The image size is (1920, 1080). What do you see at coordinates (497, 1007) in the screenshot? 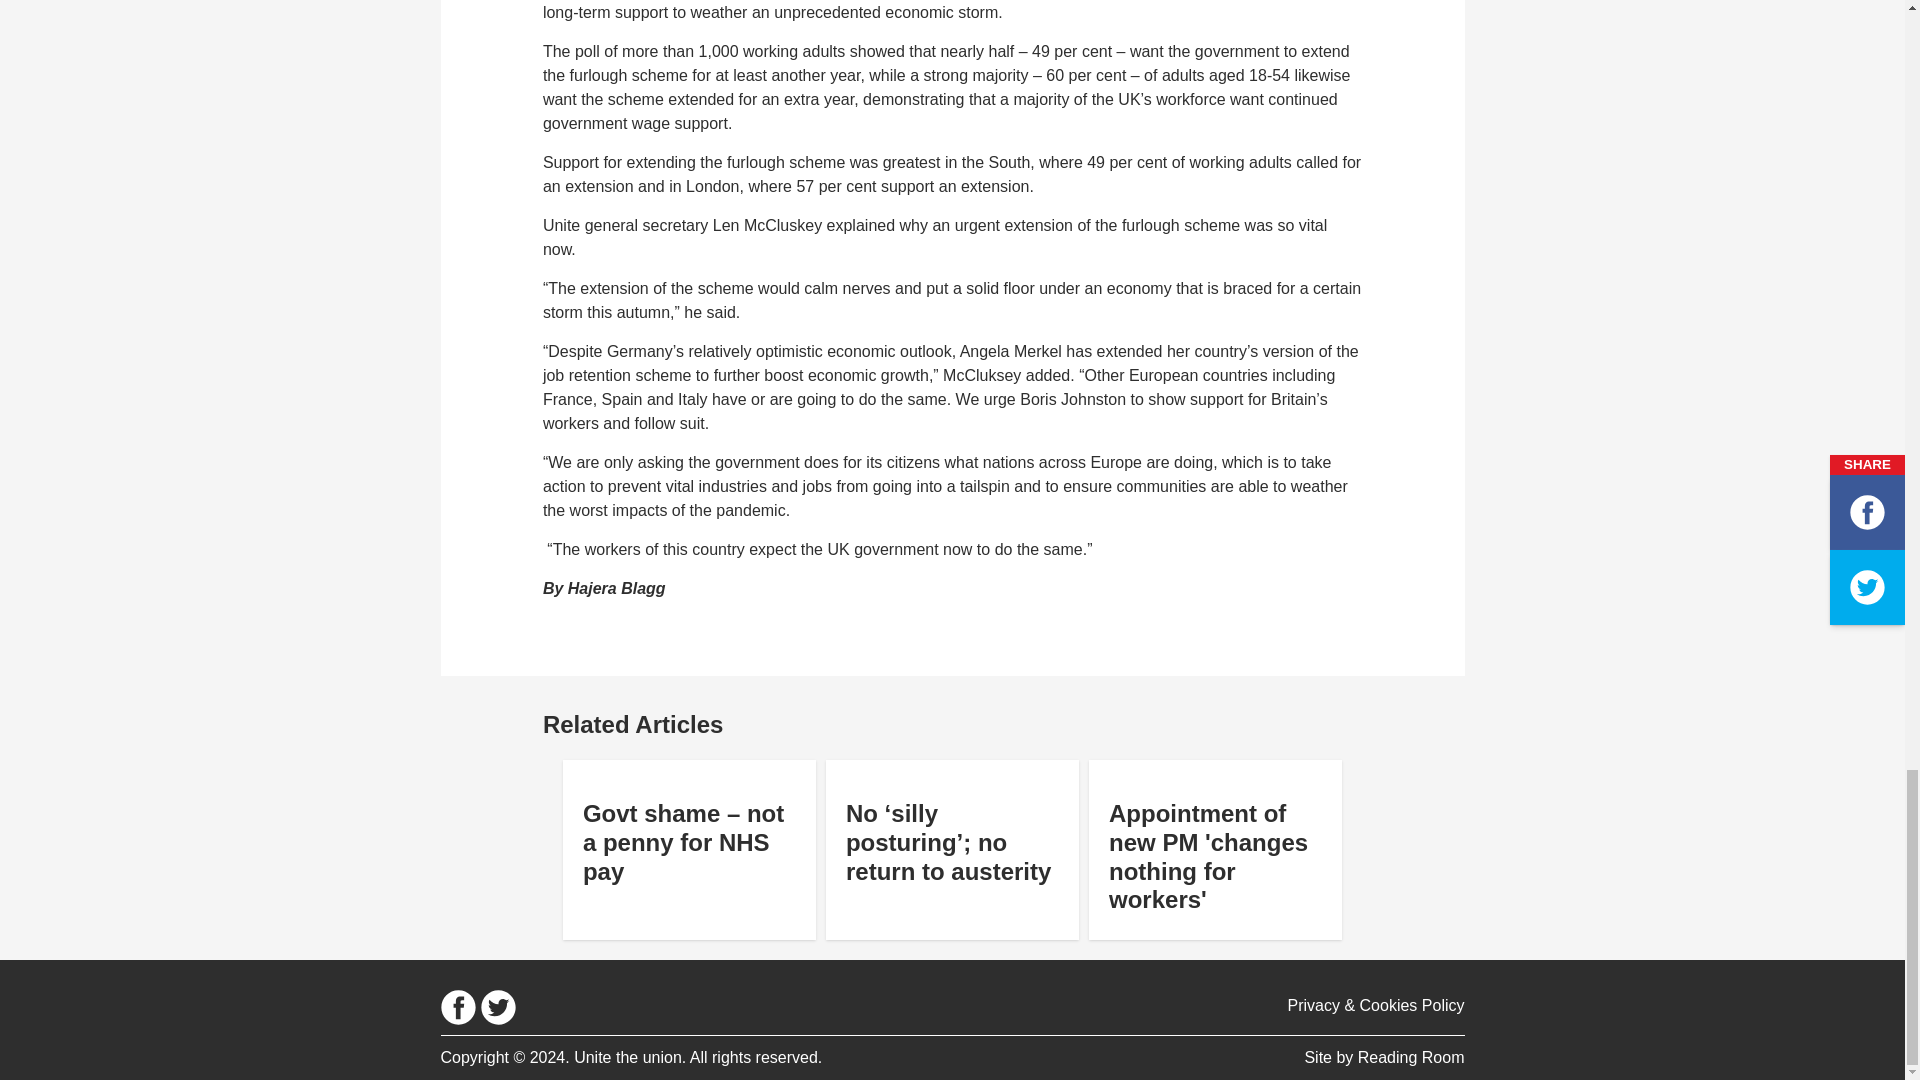
I see `Twitter` at bounding box center [497, 1007].